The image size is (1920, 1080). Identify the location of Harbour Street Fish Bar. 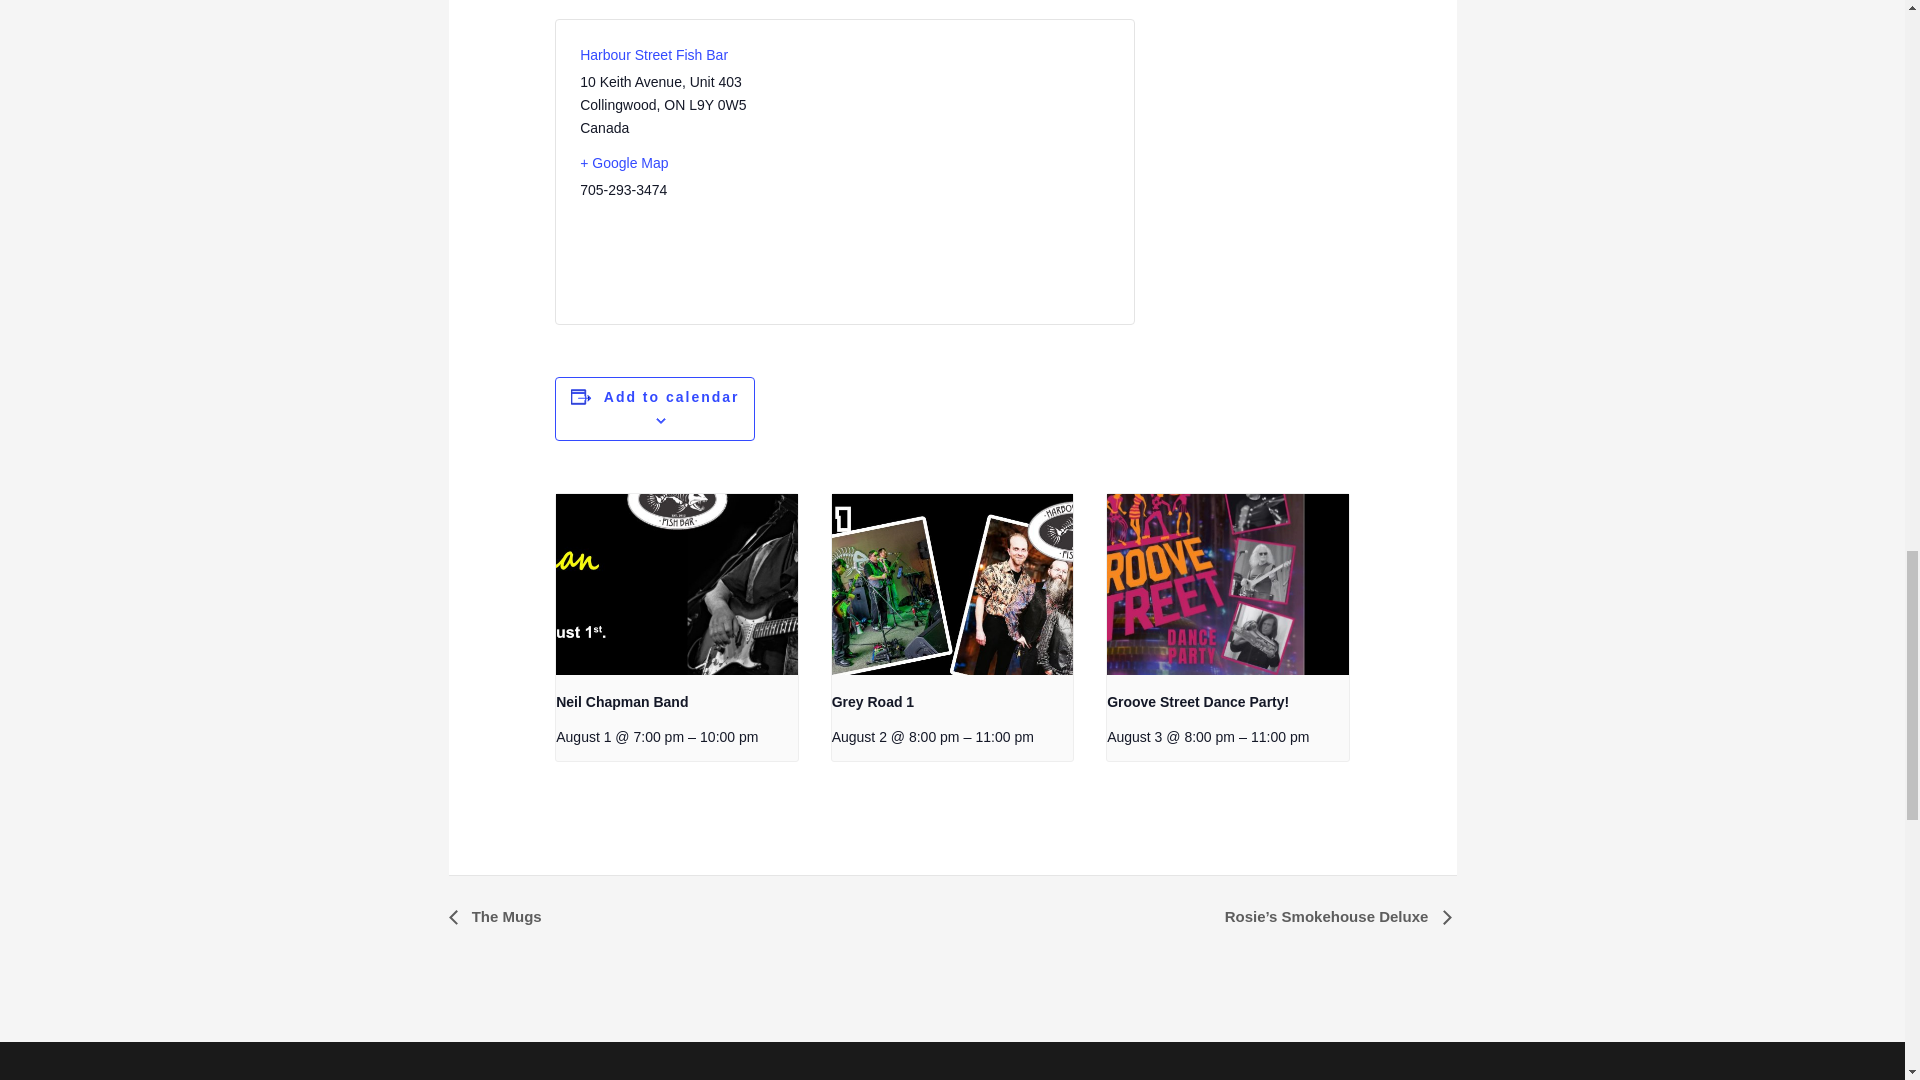
(653, 54).